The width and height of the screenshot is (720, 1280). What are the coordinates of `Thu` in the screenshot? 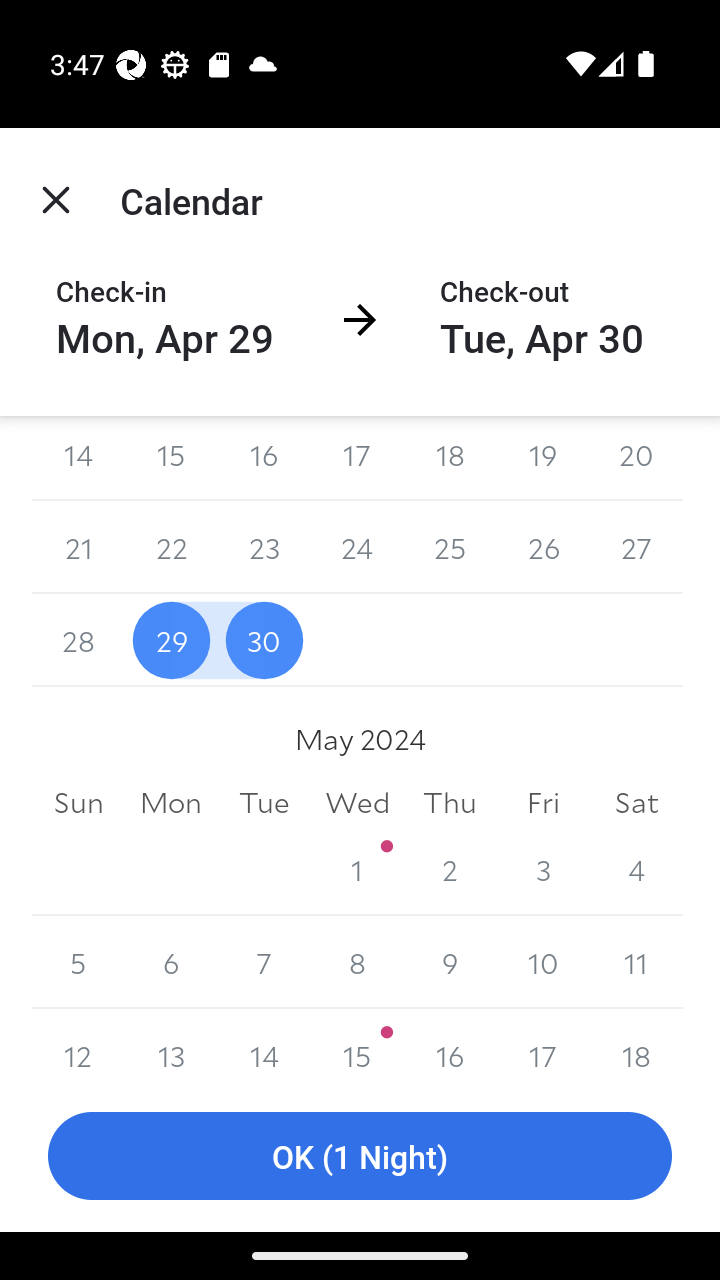 It's located at (450, 802).